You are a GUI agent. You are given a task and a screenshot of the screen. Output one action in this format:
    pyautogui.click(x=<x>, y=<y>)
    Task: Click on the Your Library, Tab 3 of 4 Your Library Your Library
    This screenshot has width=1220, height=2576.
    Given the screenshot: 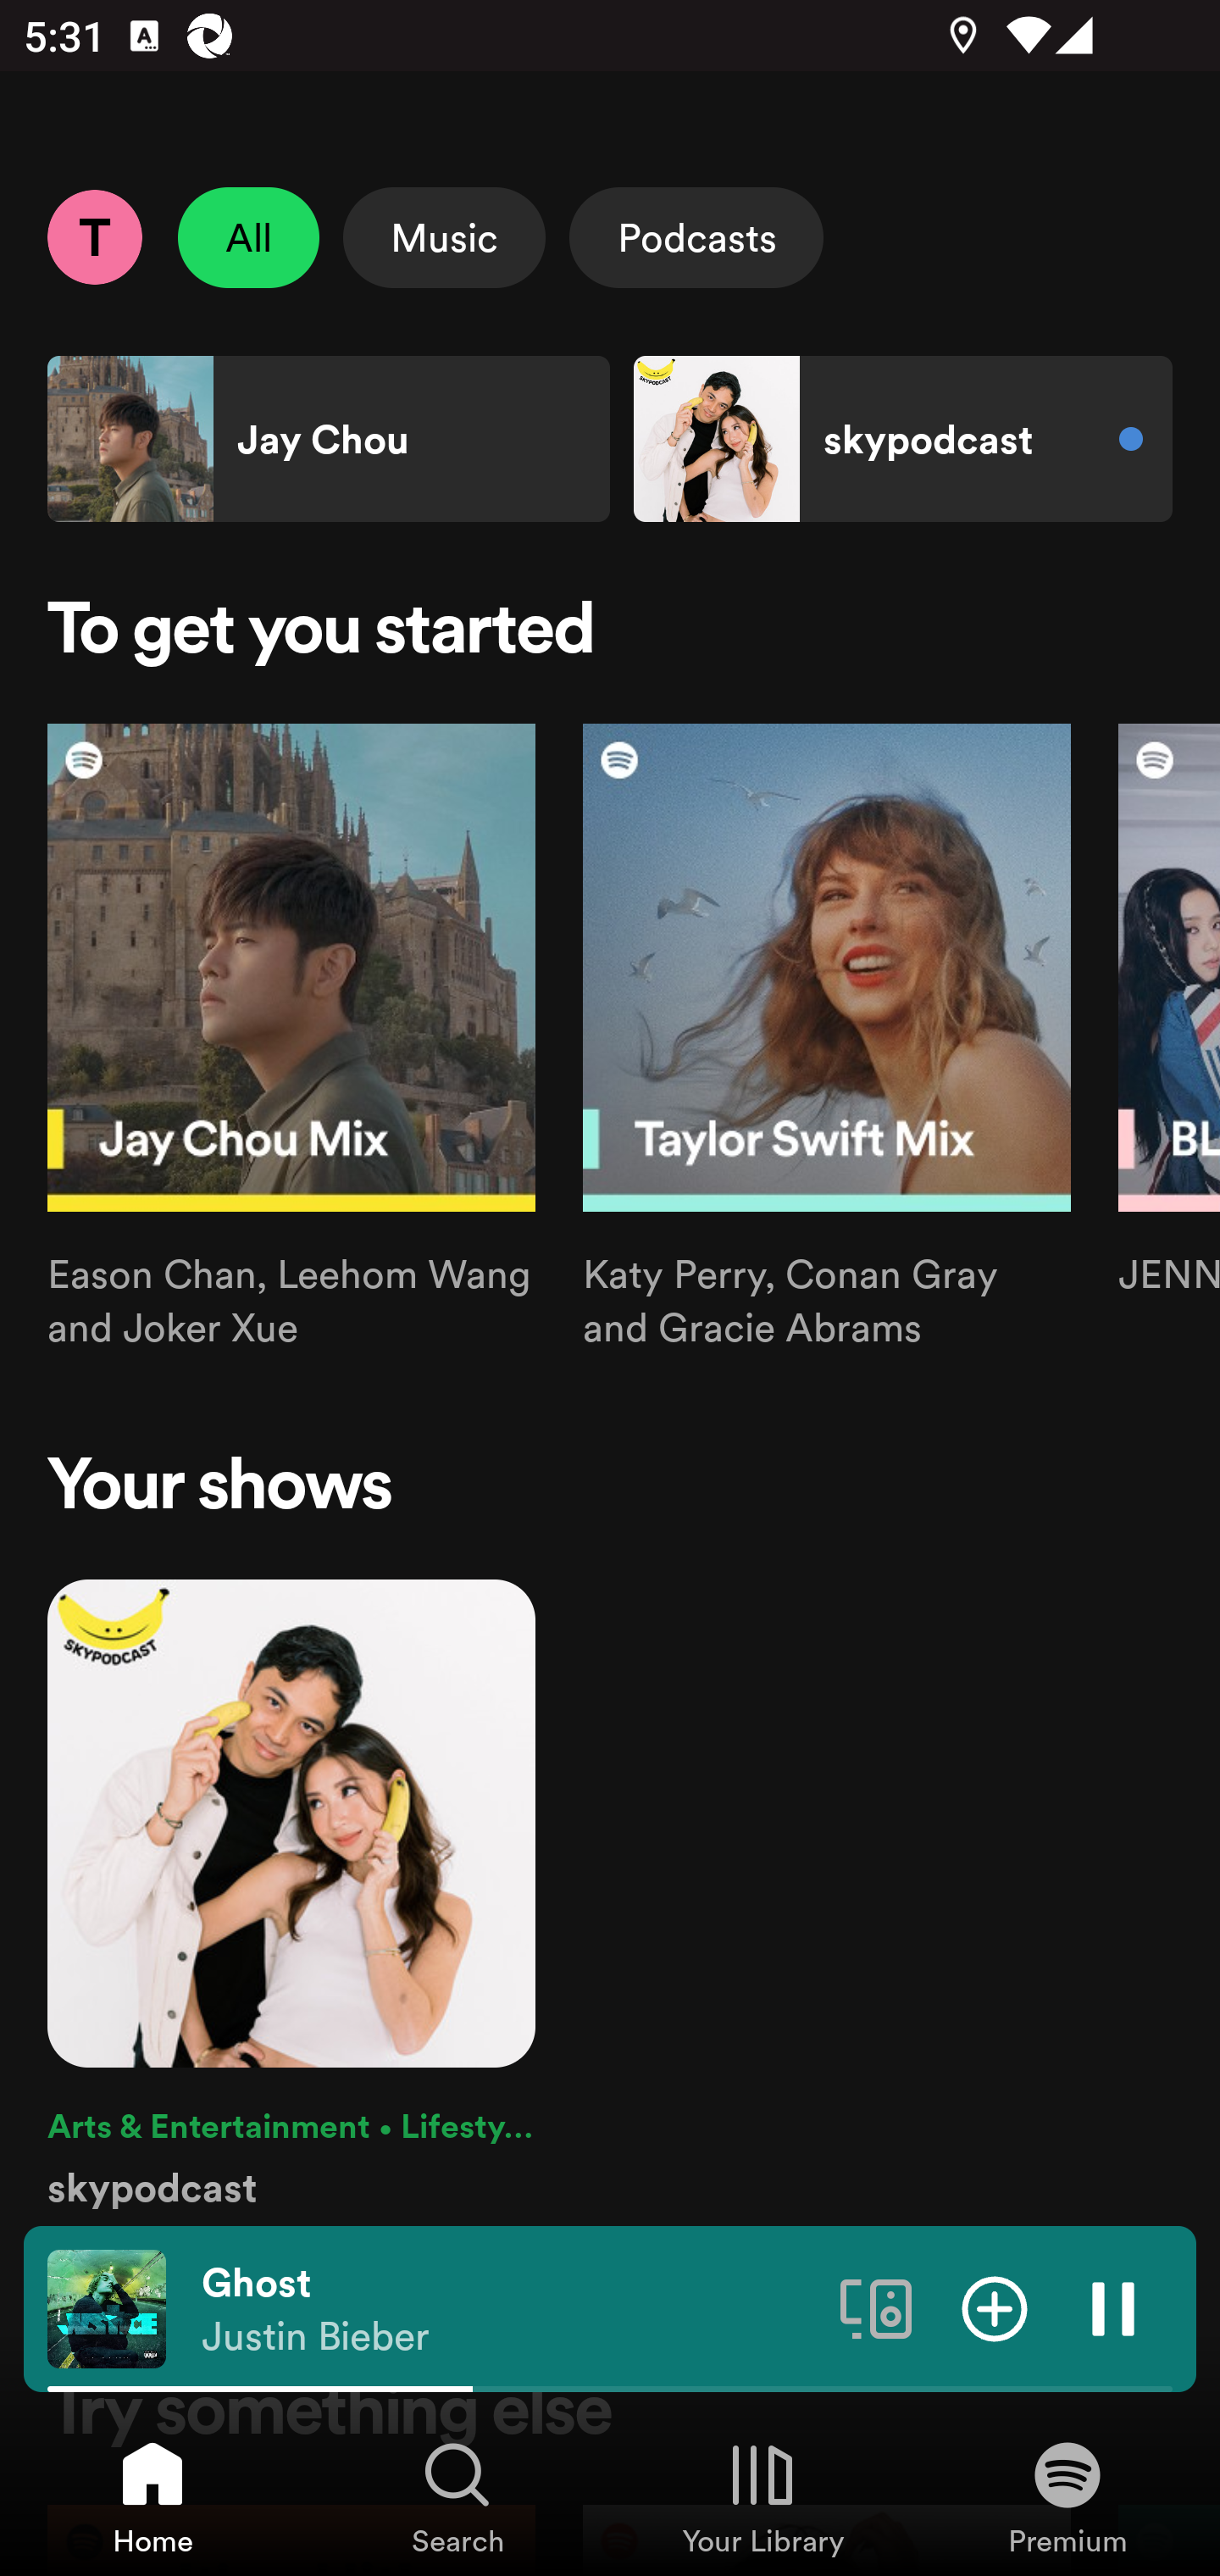 What is the action you would take?
    pyautogui.click(x=762, y=2496)
    